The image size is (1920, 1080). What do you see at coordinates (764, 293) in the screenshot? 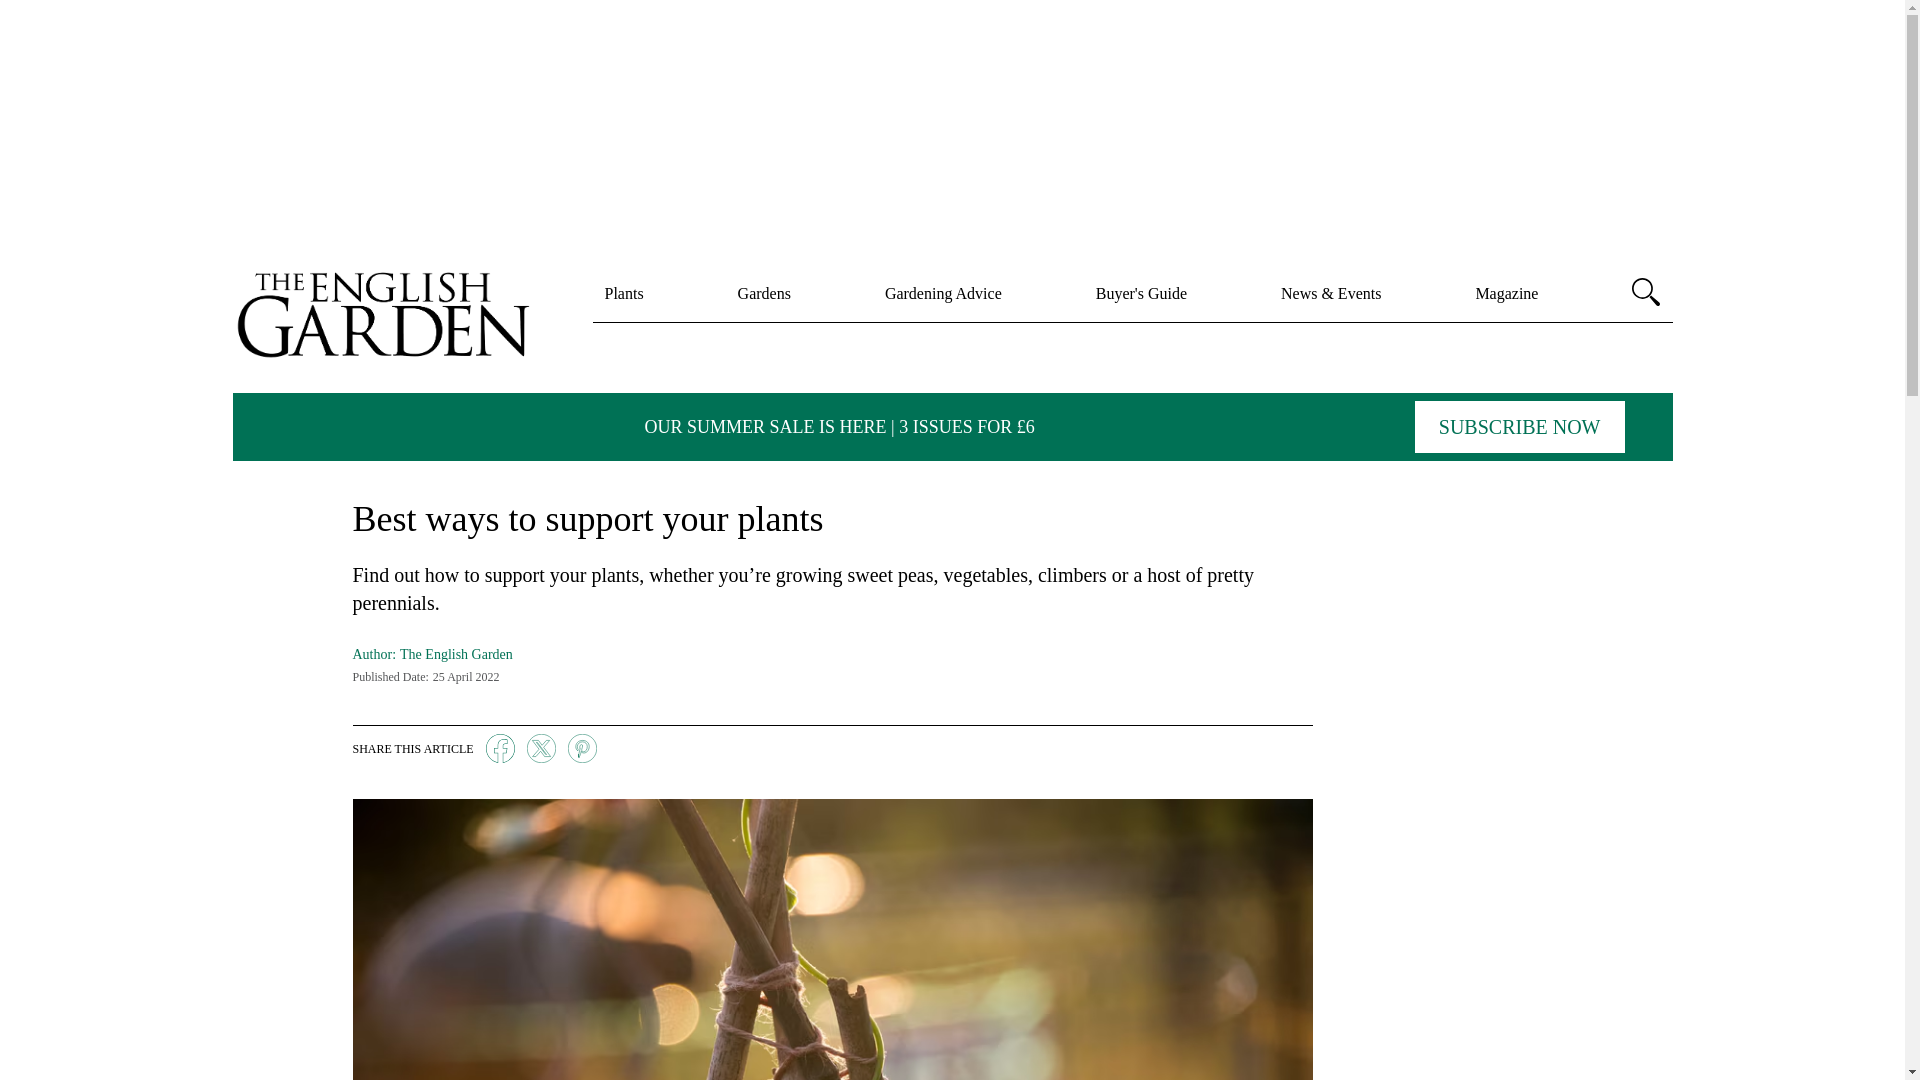
I see `Gardens` at bounding box center [764, 293].